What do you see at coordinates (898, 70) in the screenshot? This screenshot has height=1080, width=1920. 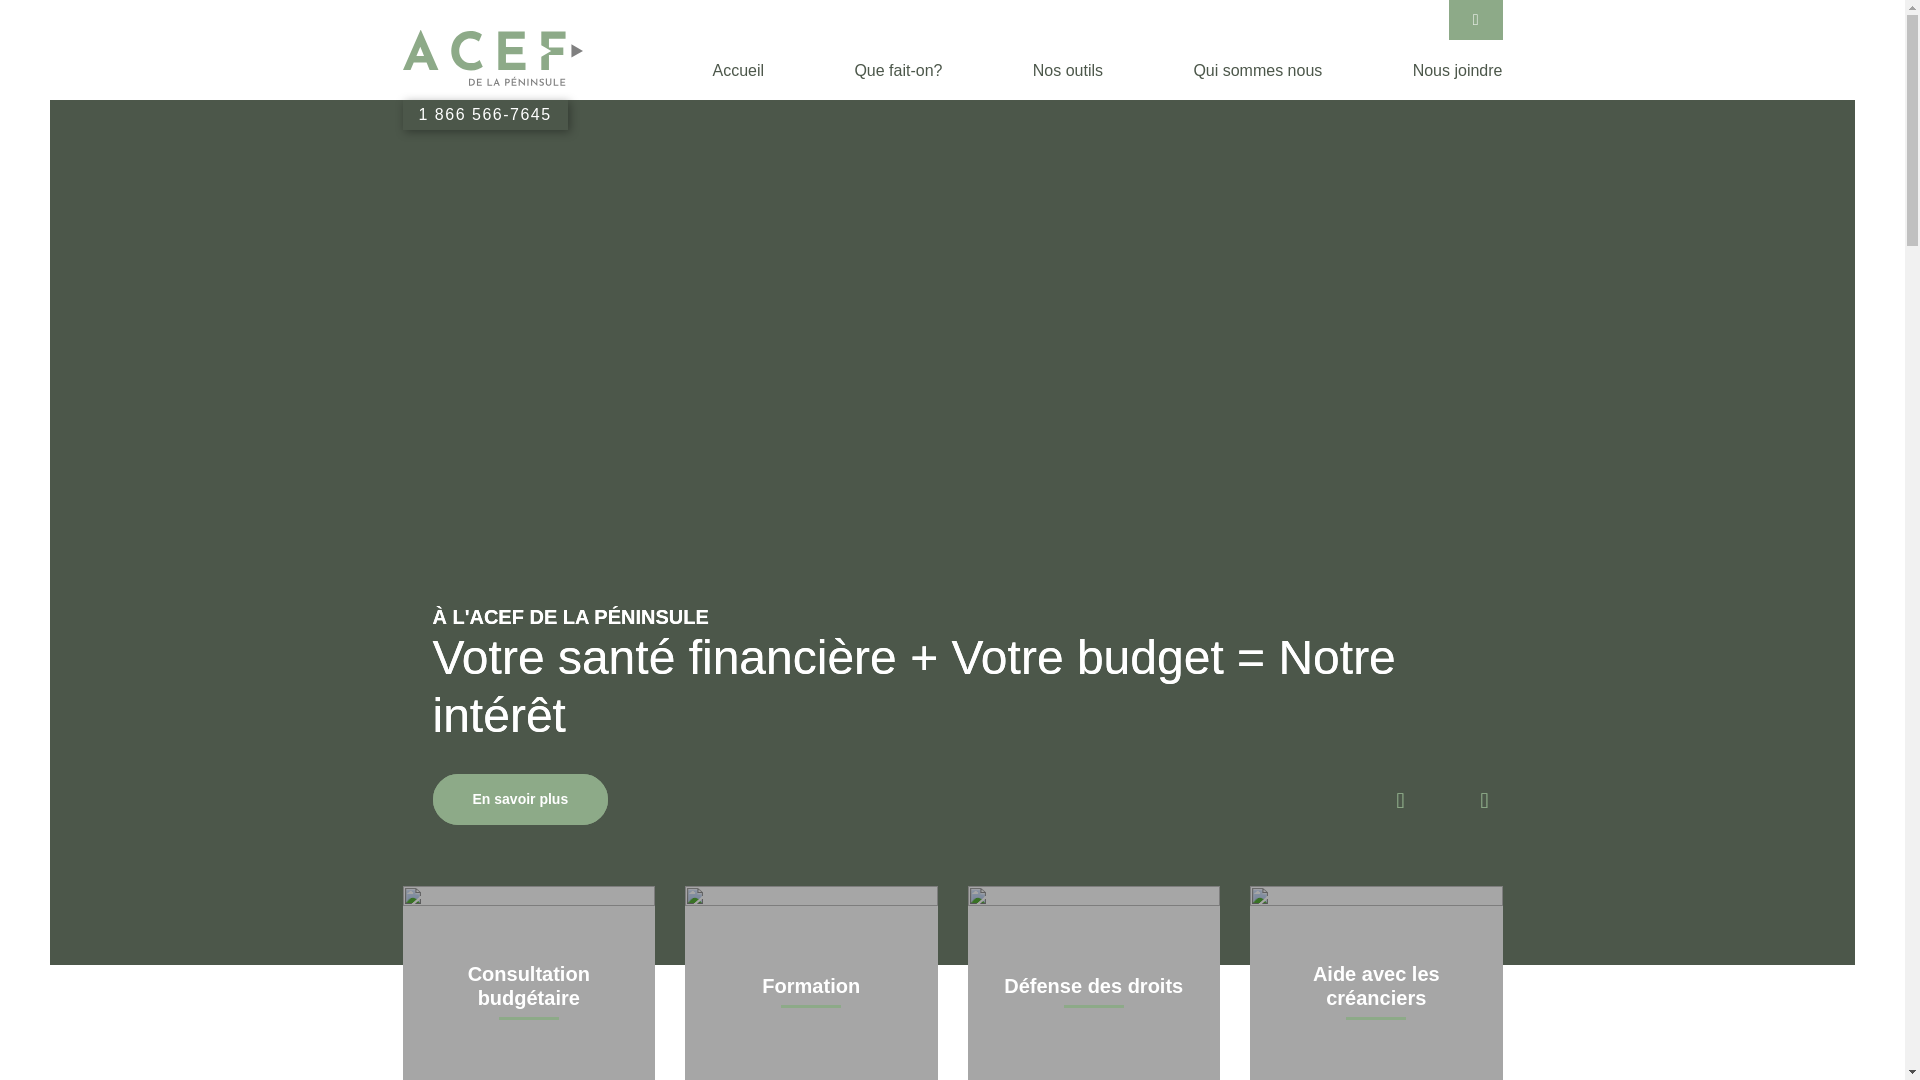 I see `Que fait-on?` at bounding box center [898, 70].